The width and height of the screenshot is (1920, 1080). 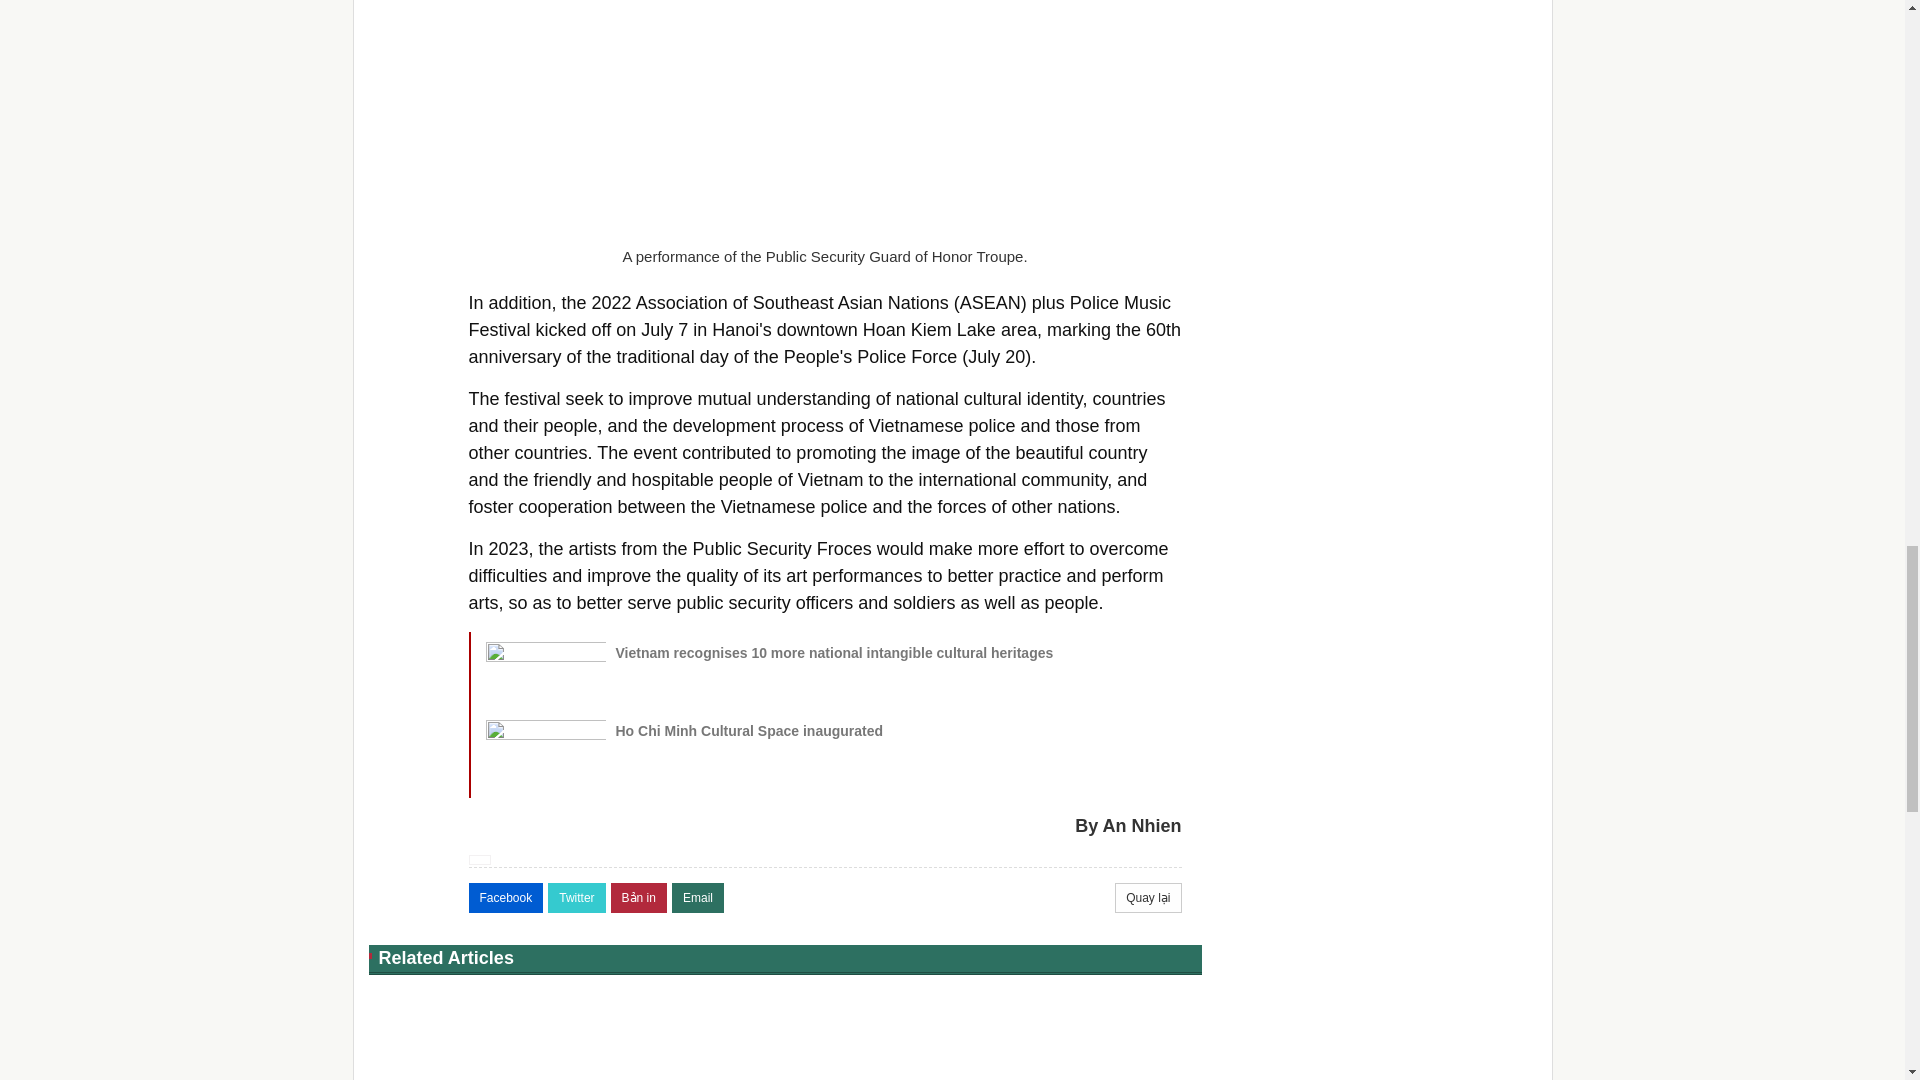 What do you see at coordinates (750, 730) in the screenshot?
I see `Ho Chi Minh Cultural Space inaugurated` at bounding box center [750, 730].